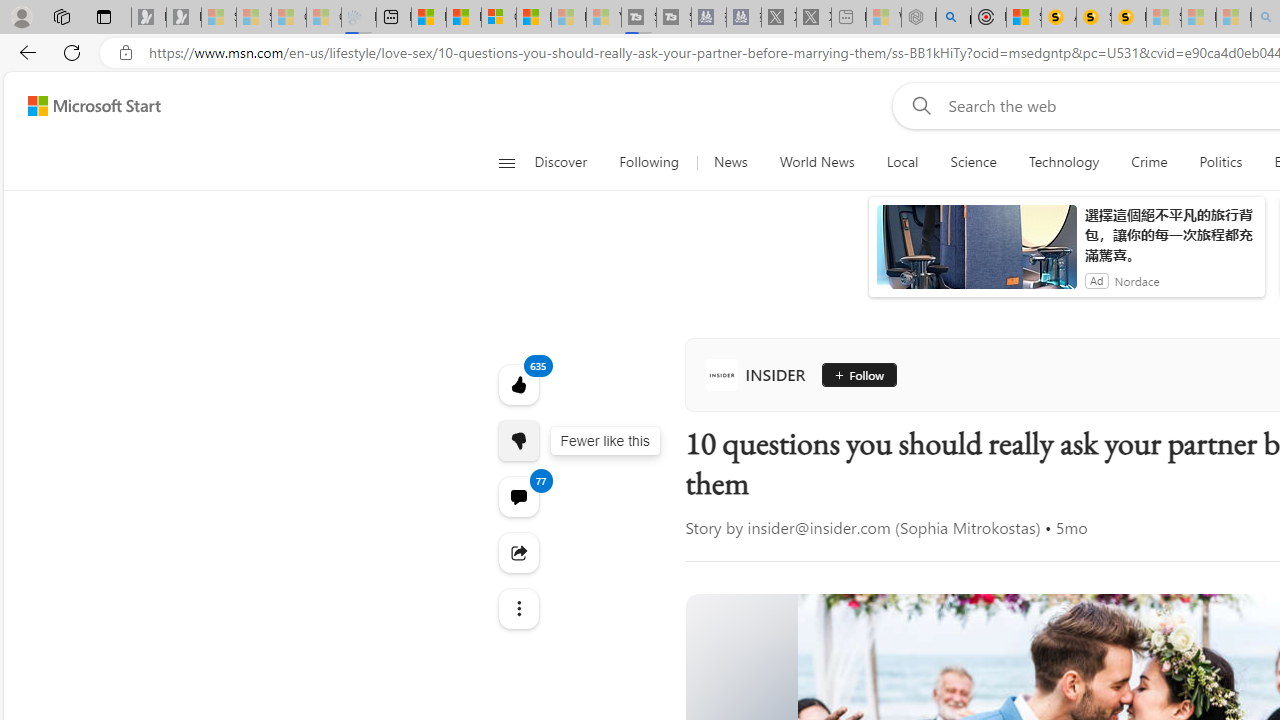 The width and height of the screenshot is (1280, 720). I want to click on Microsoft Start, so click(94, 105).